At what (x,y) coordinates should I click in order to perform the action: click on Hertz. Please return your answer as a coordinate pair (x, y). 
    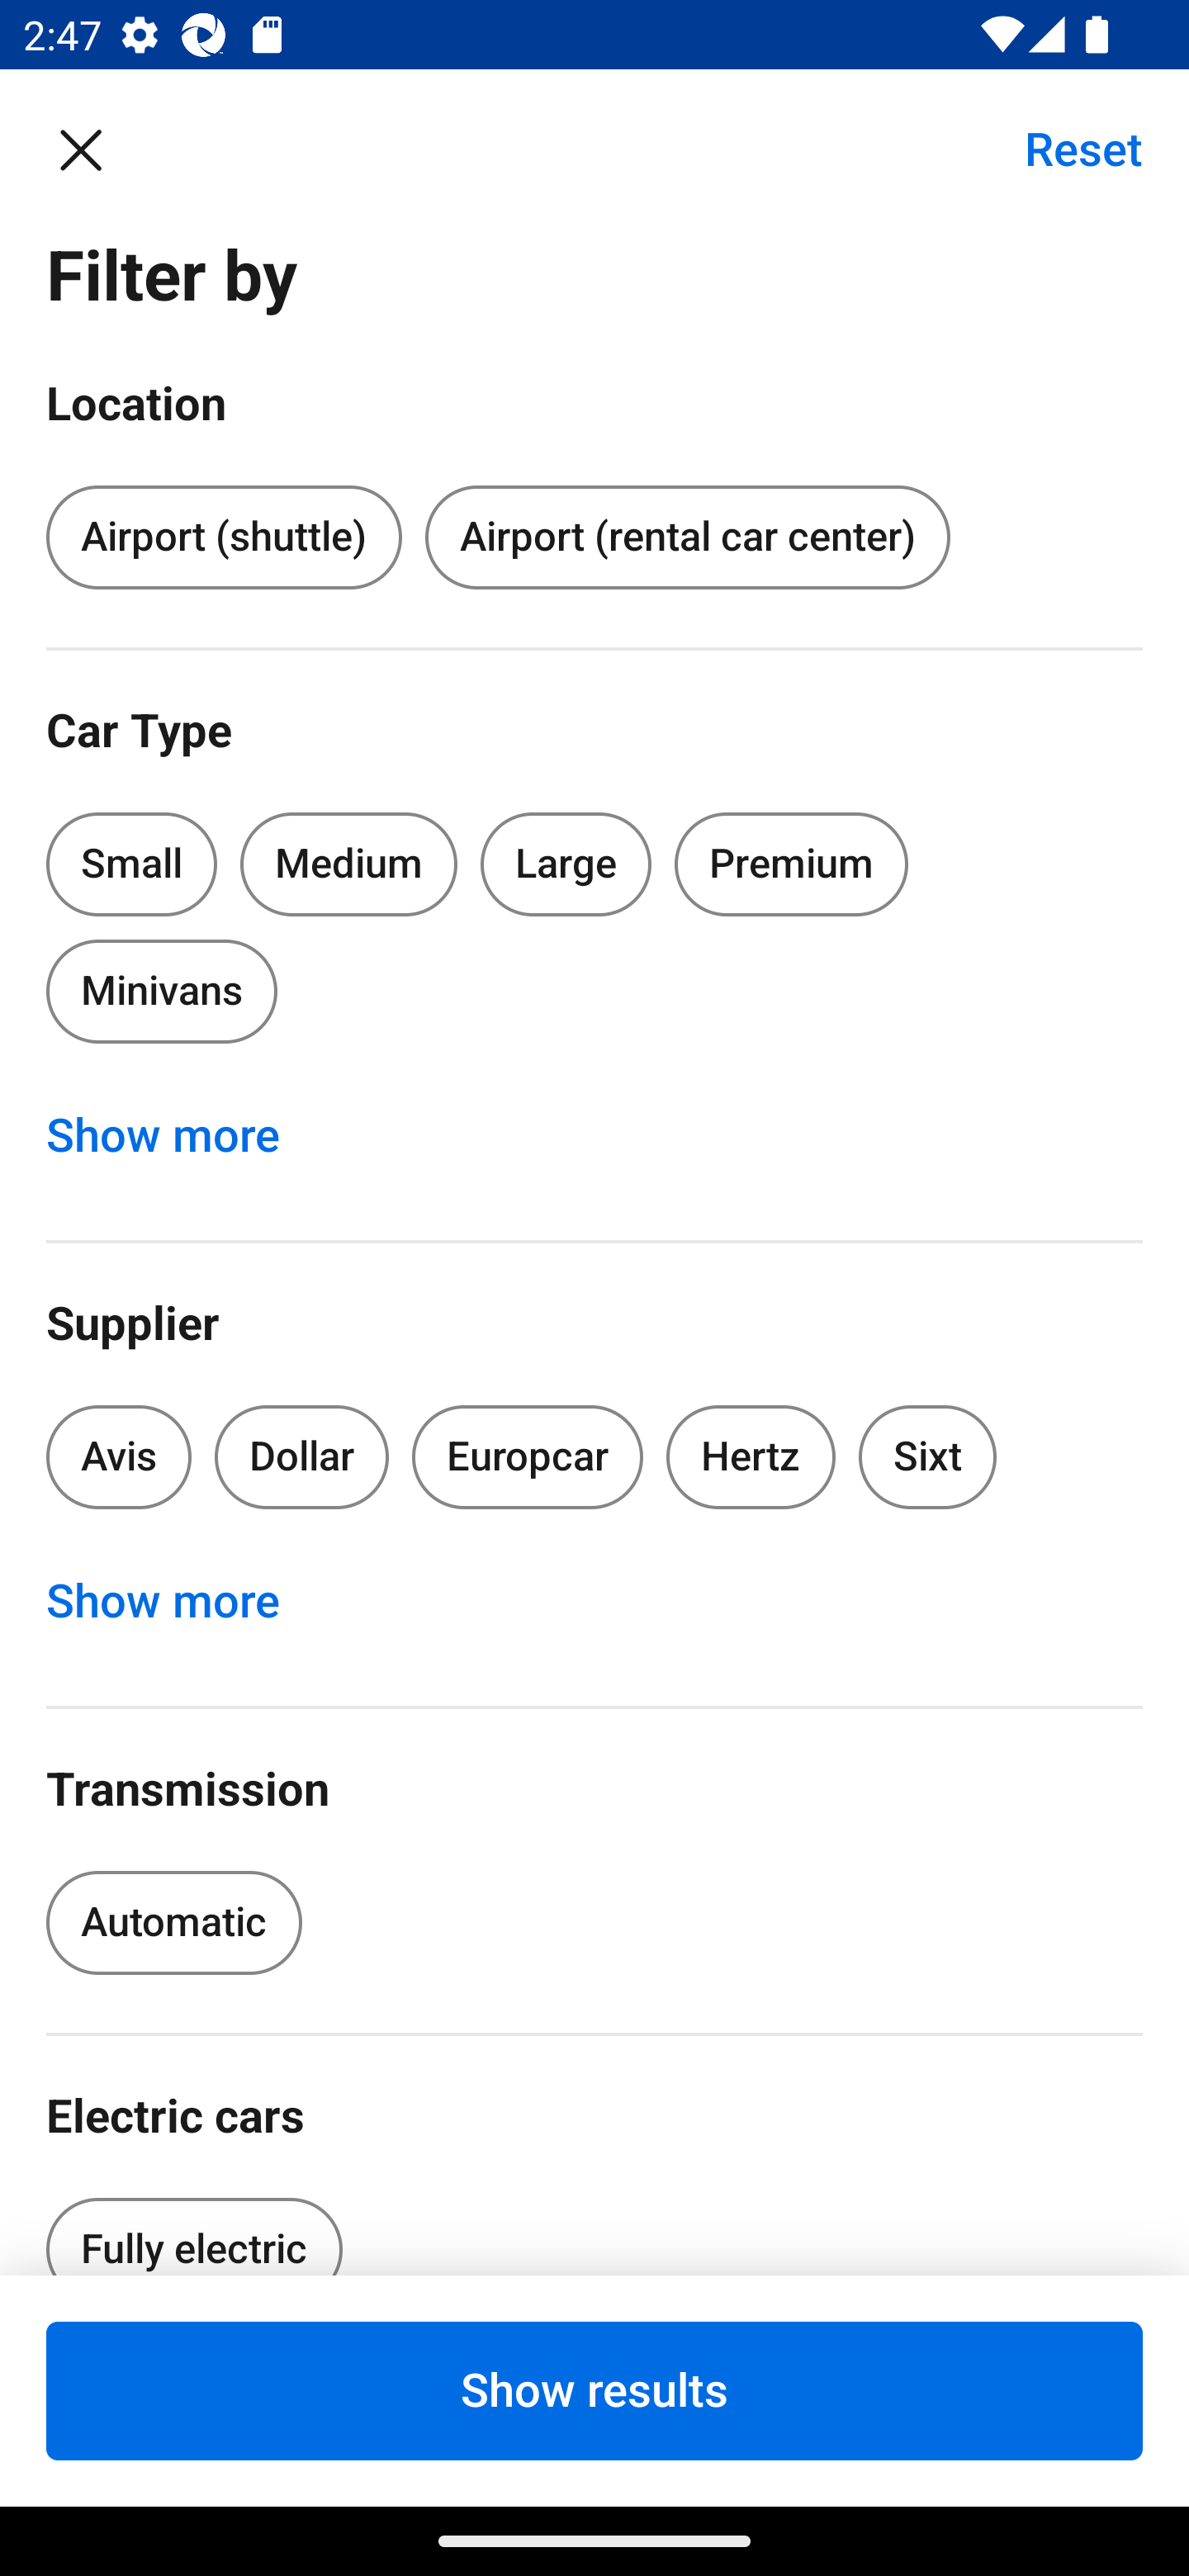
    Looking at the image, I should click on (751, 1458).